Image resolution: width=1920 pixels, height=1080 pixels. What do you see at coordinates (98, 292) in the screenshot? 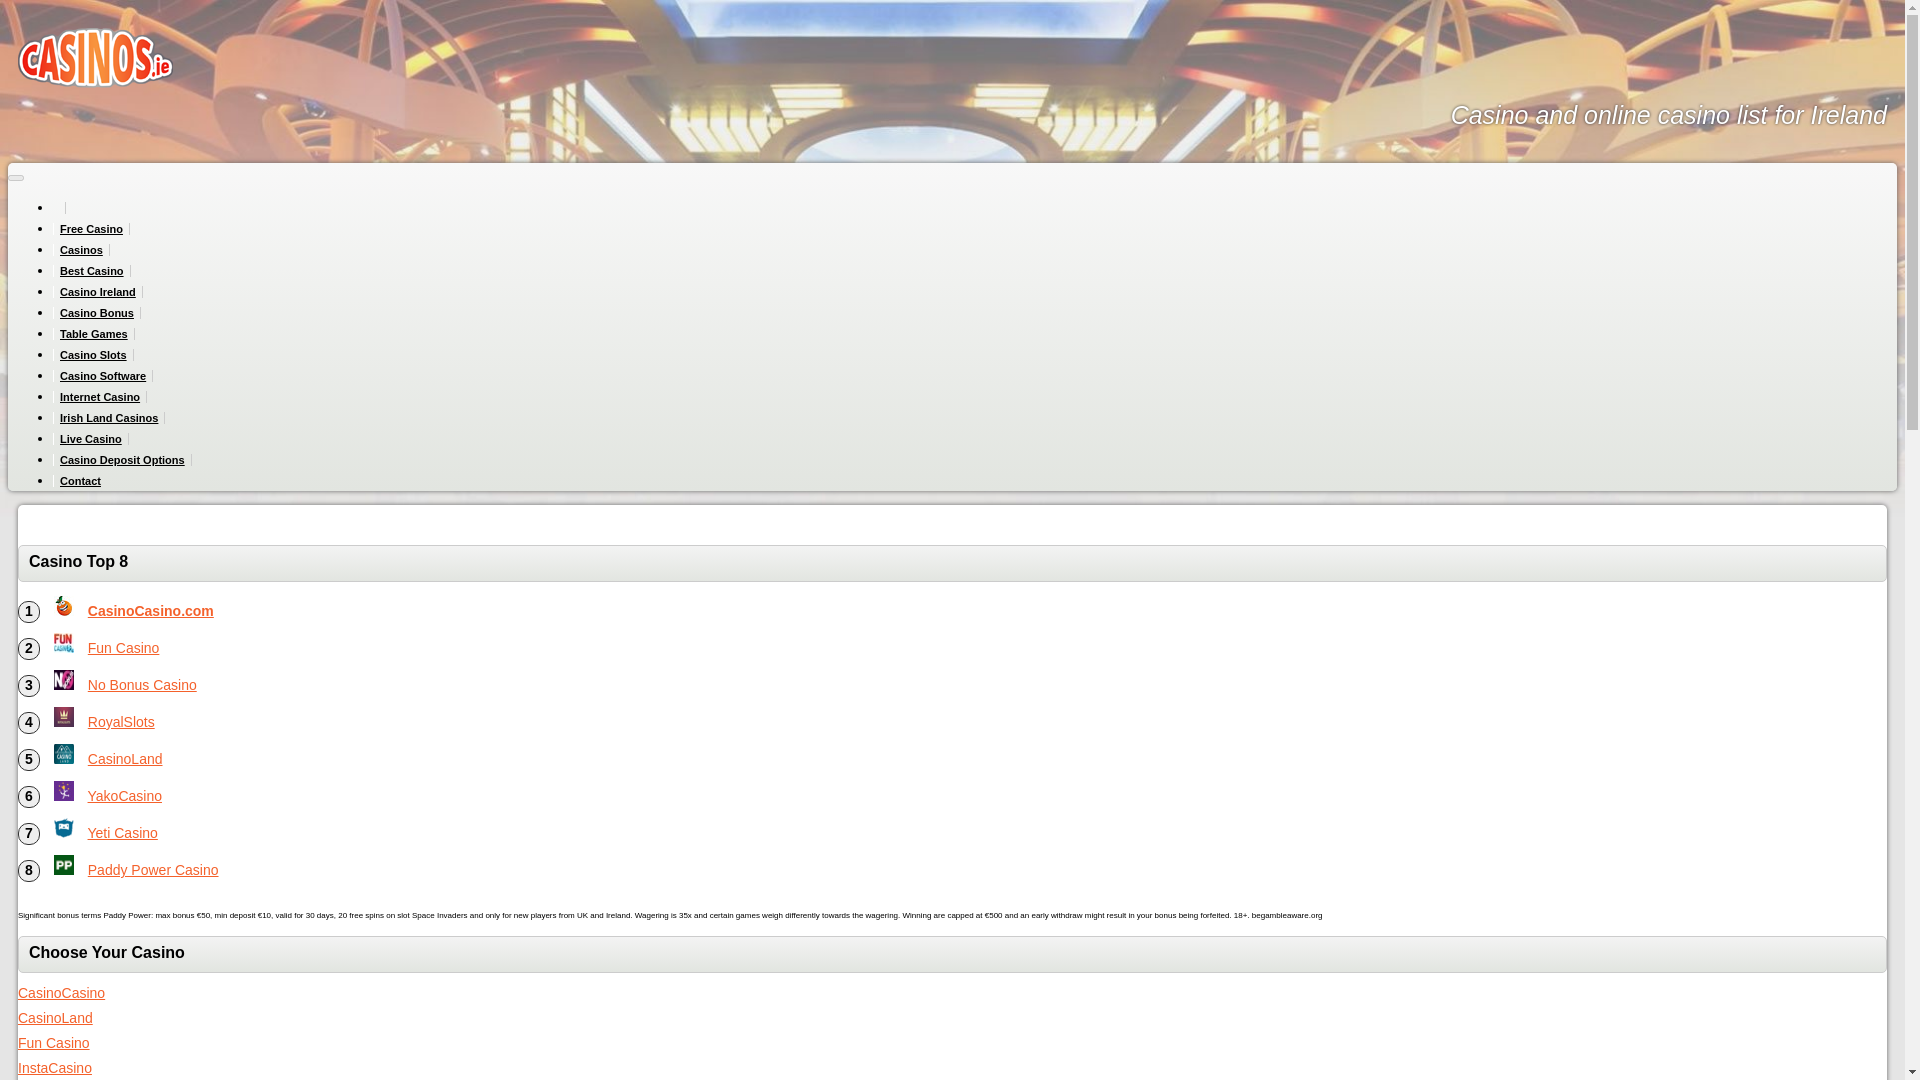
I see `Casino Ireland` at bounding box center [98, 292].